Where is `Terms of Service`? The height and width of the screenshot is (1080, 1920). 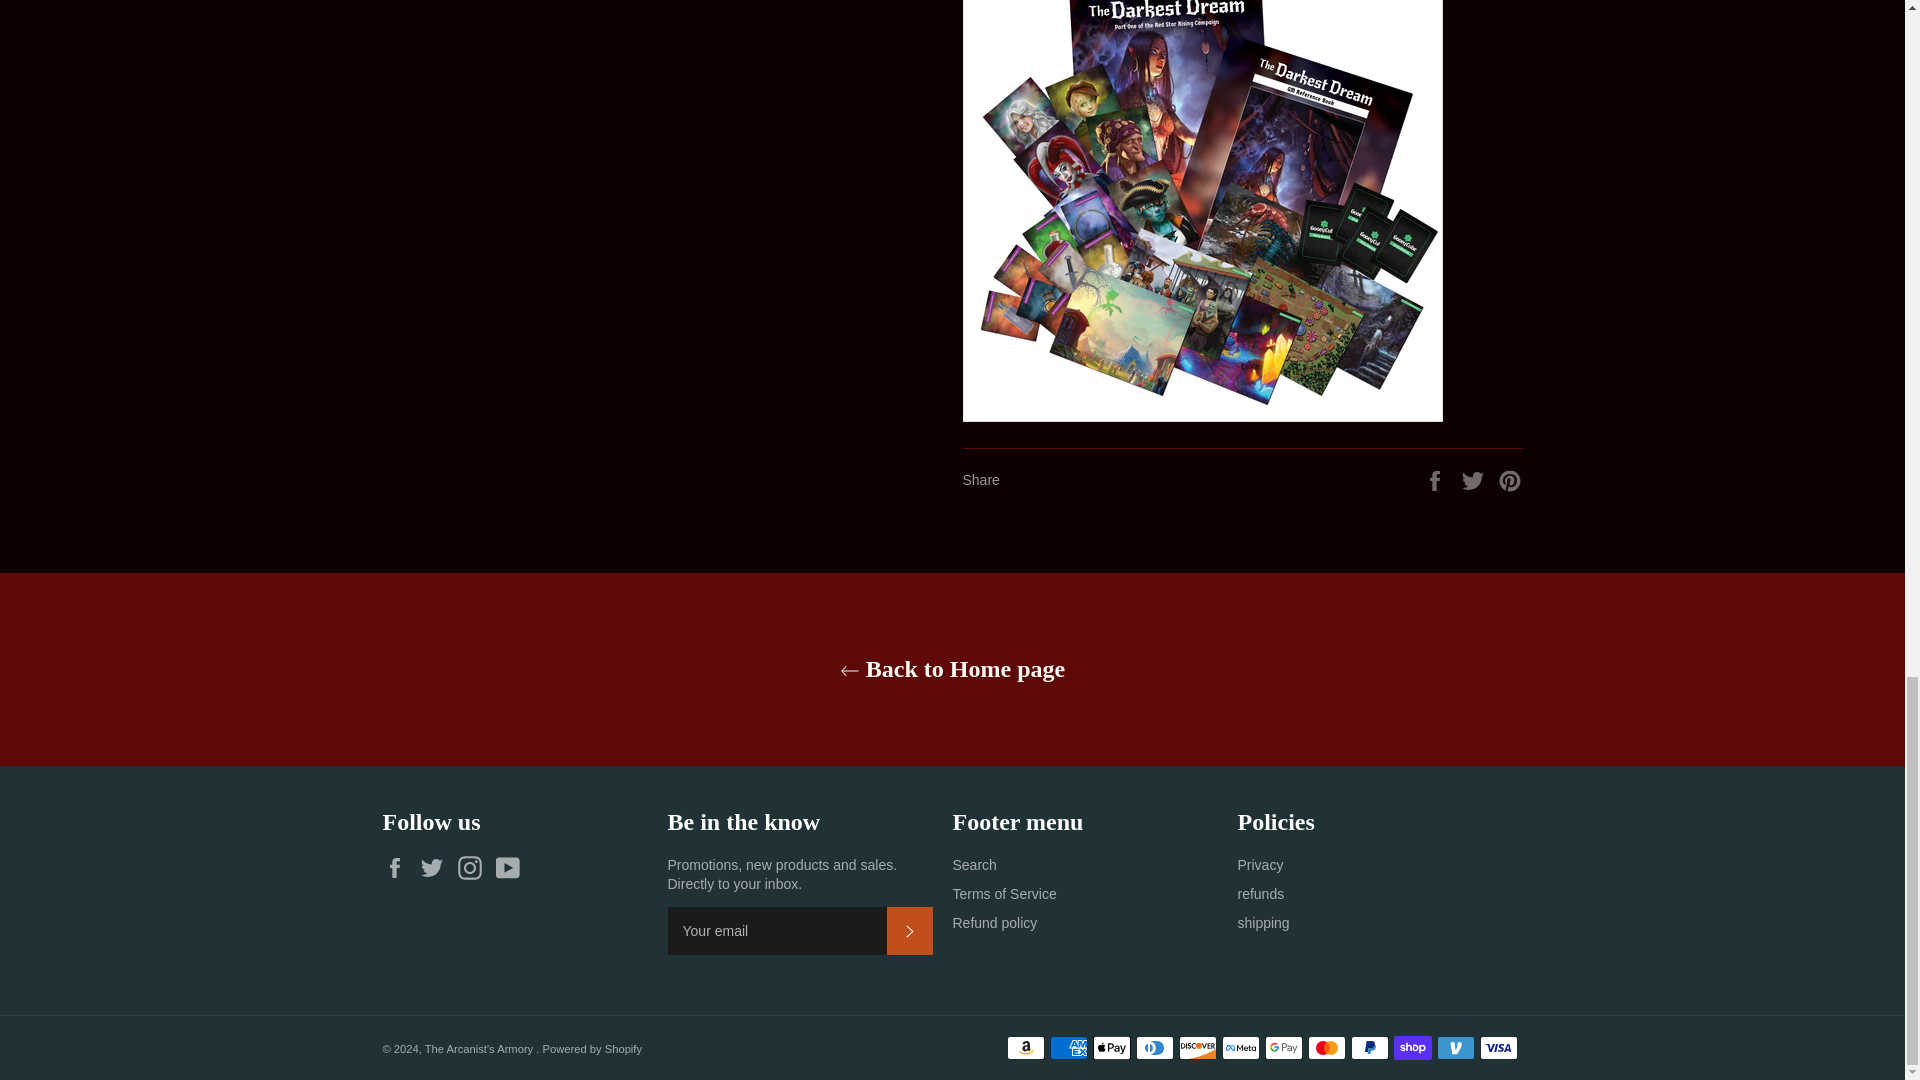
Terms of Service is located at coordinates (1004, 893).